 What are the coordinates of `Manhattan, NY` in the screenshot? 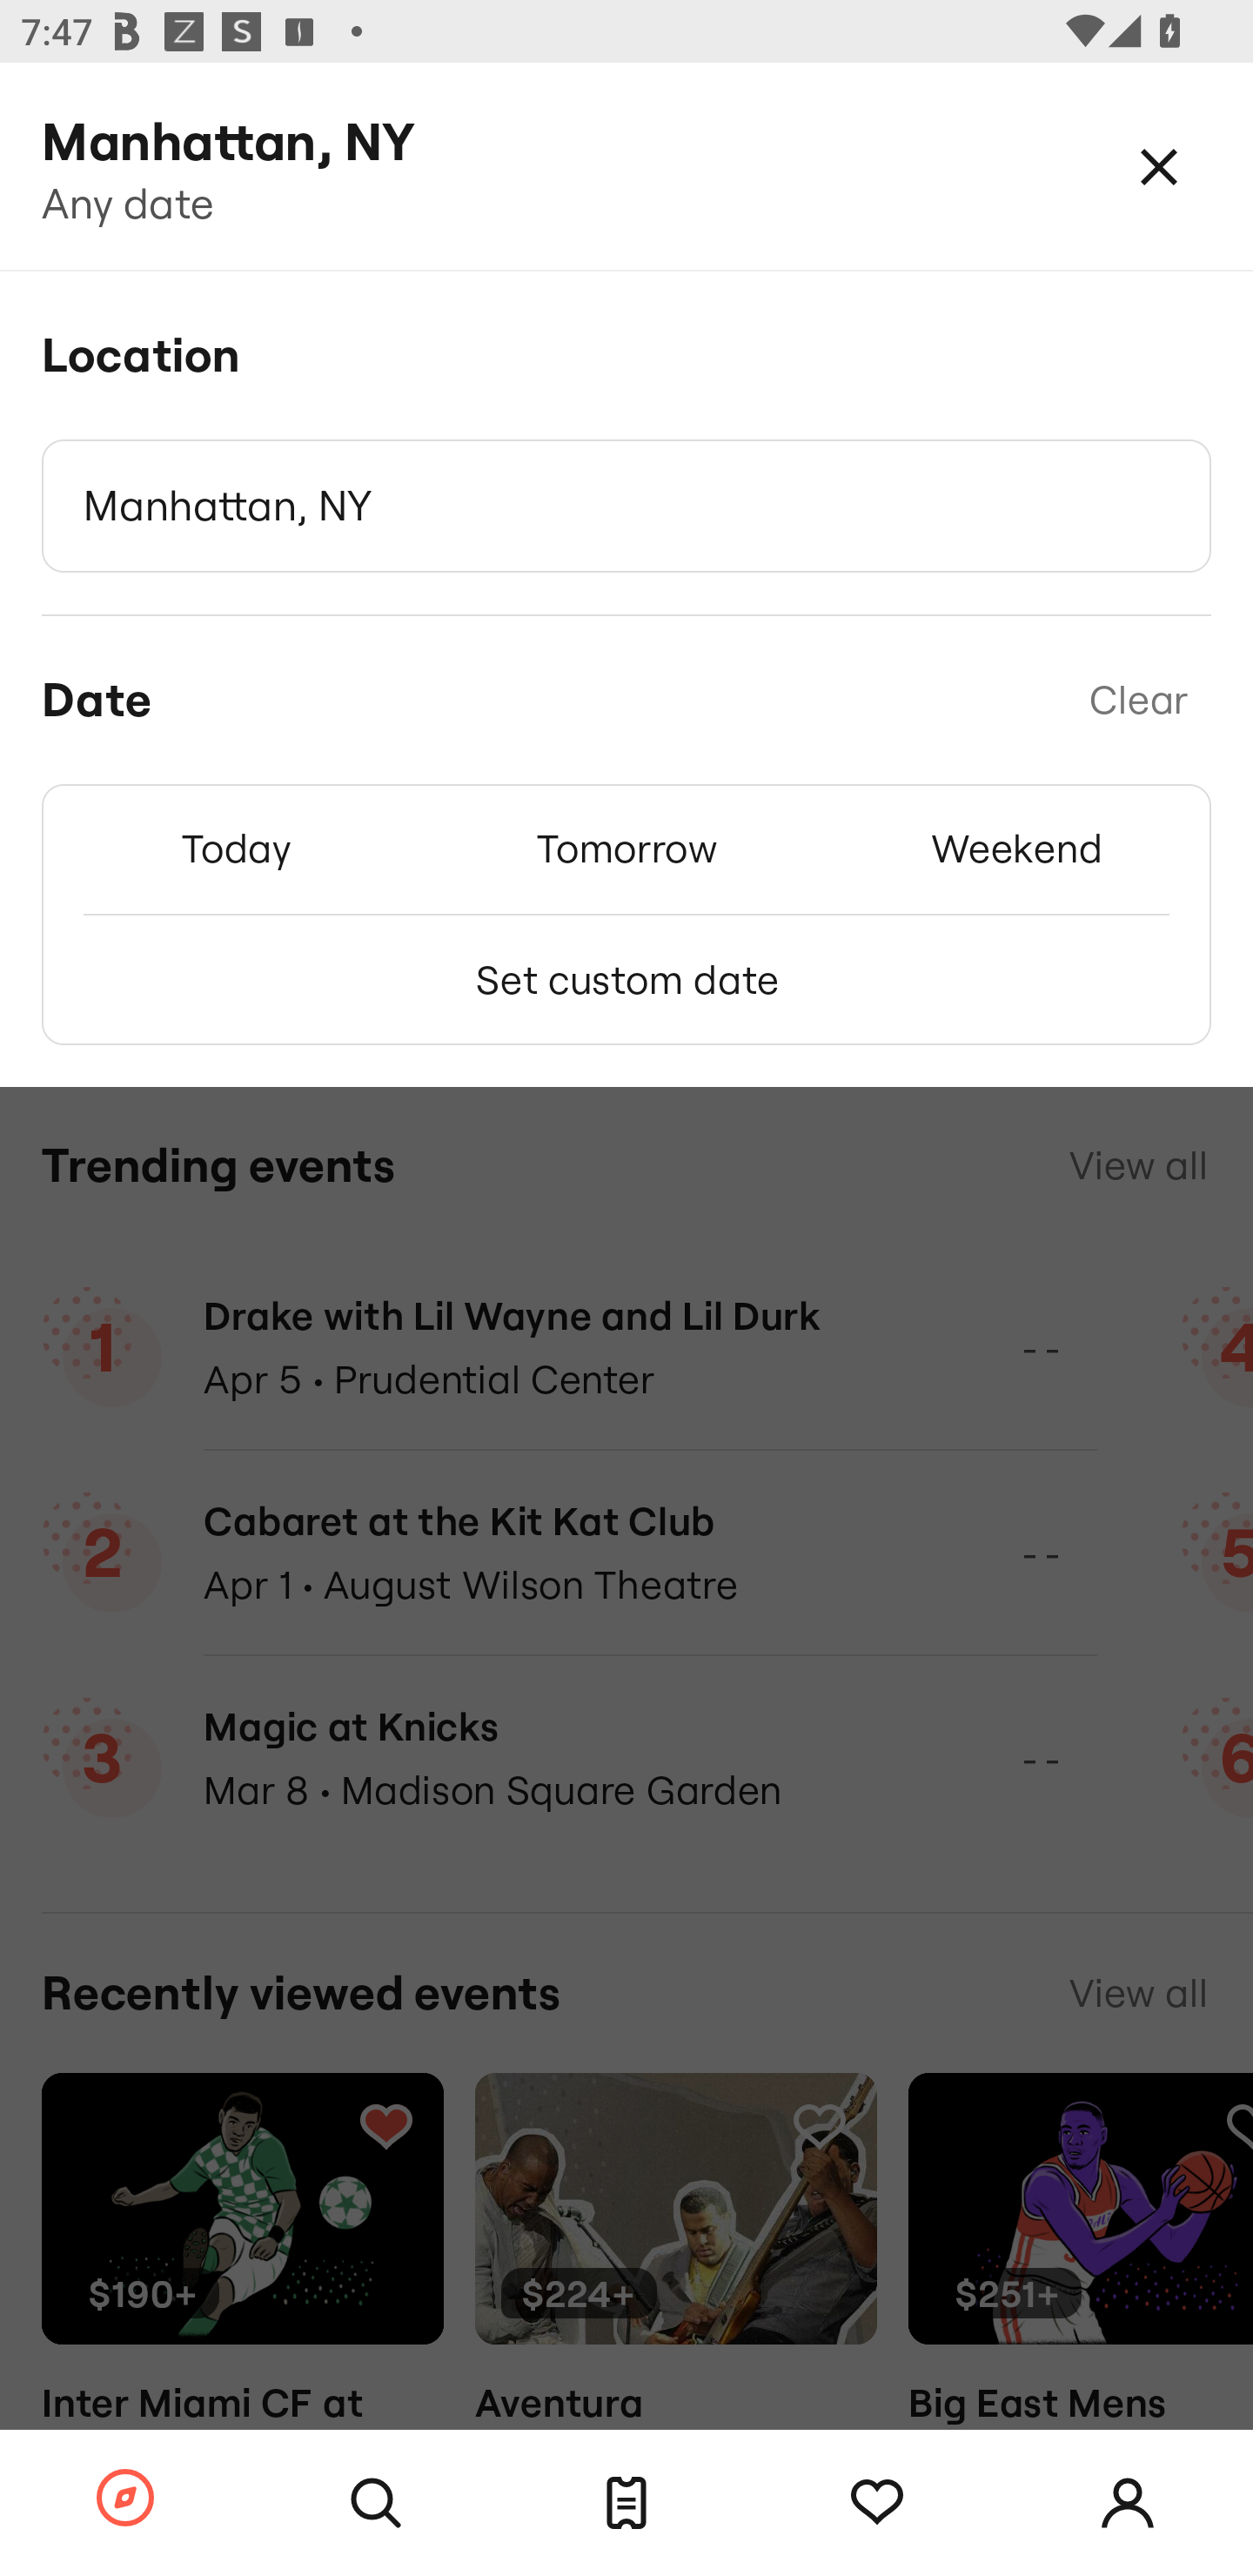 It's located at (626, 506).